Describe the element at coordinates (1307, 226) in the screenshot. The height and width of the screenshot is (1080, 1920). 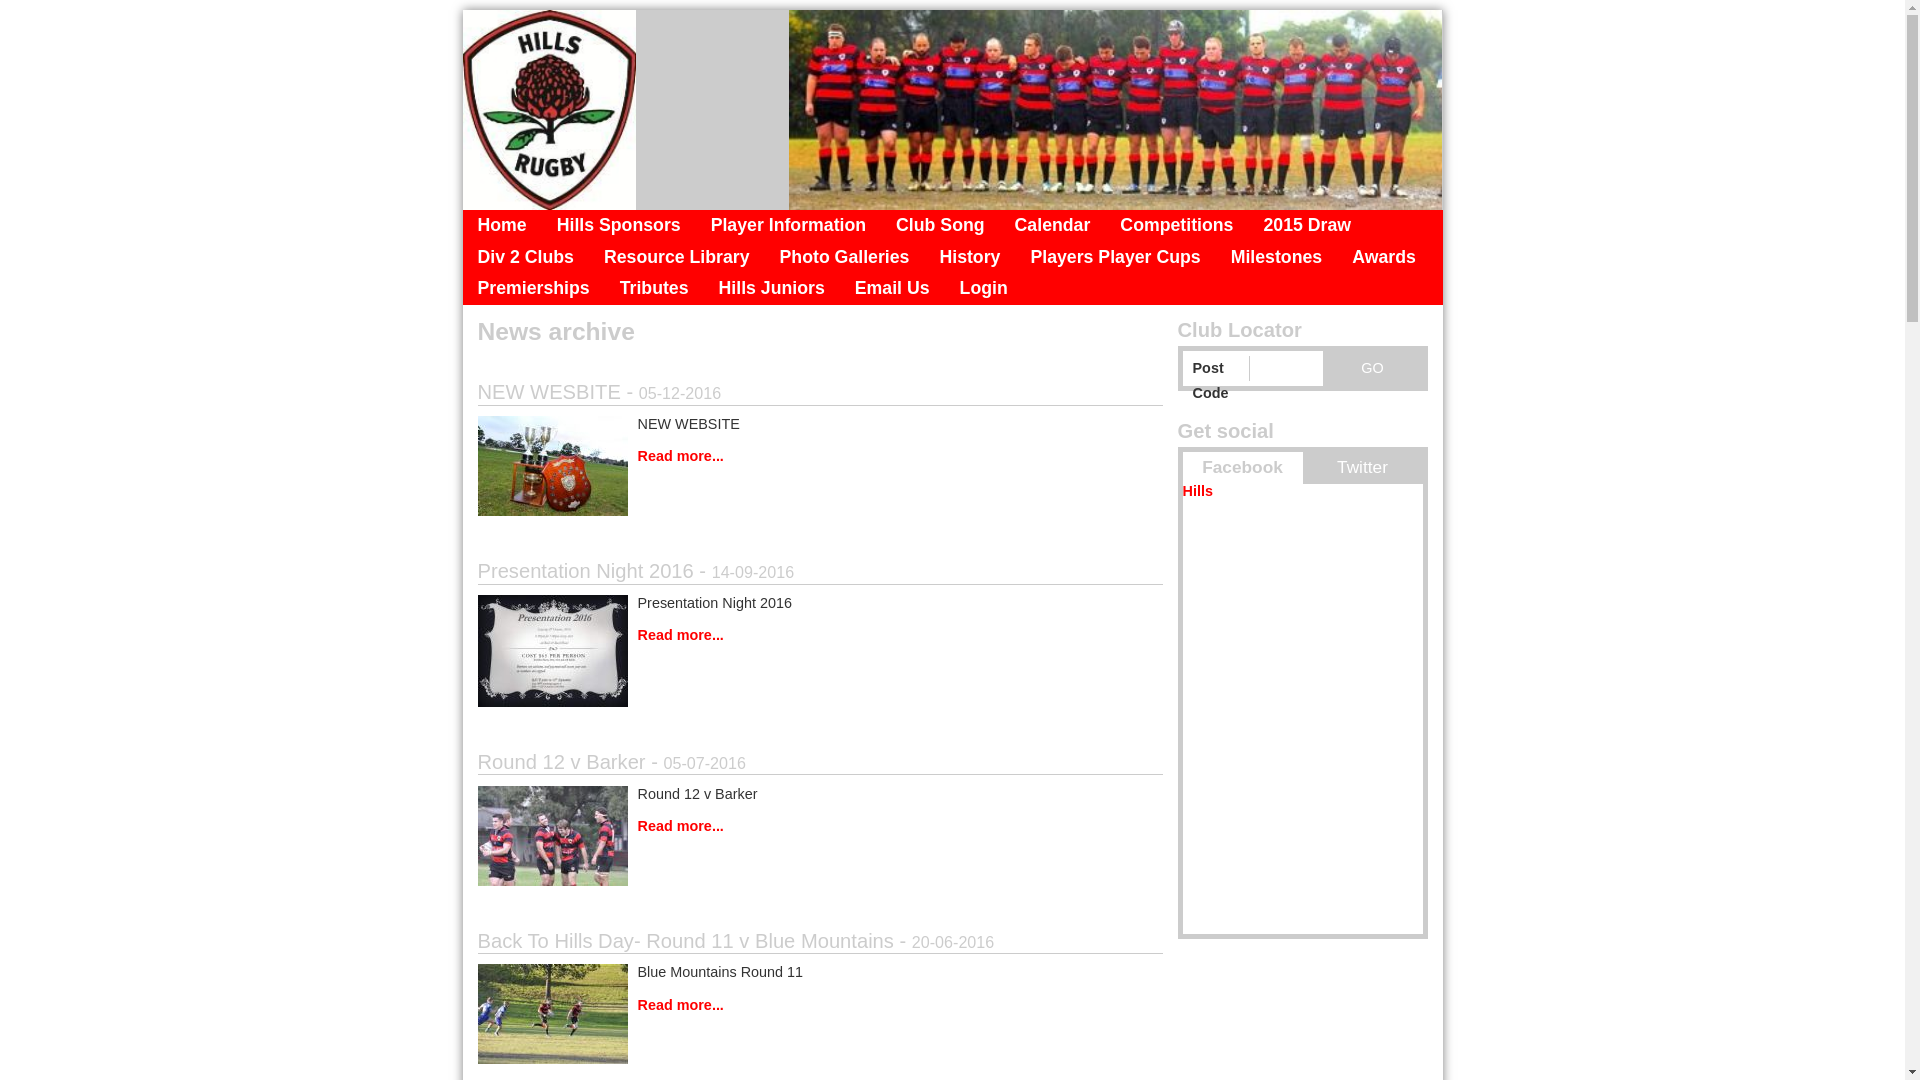
I see `2015 Draw` at that location.